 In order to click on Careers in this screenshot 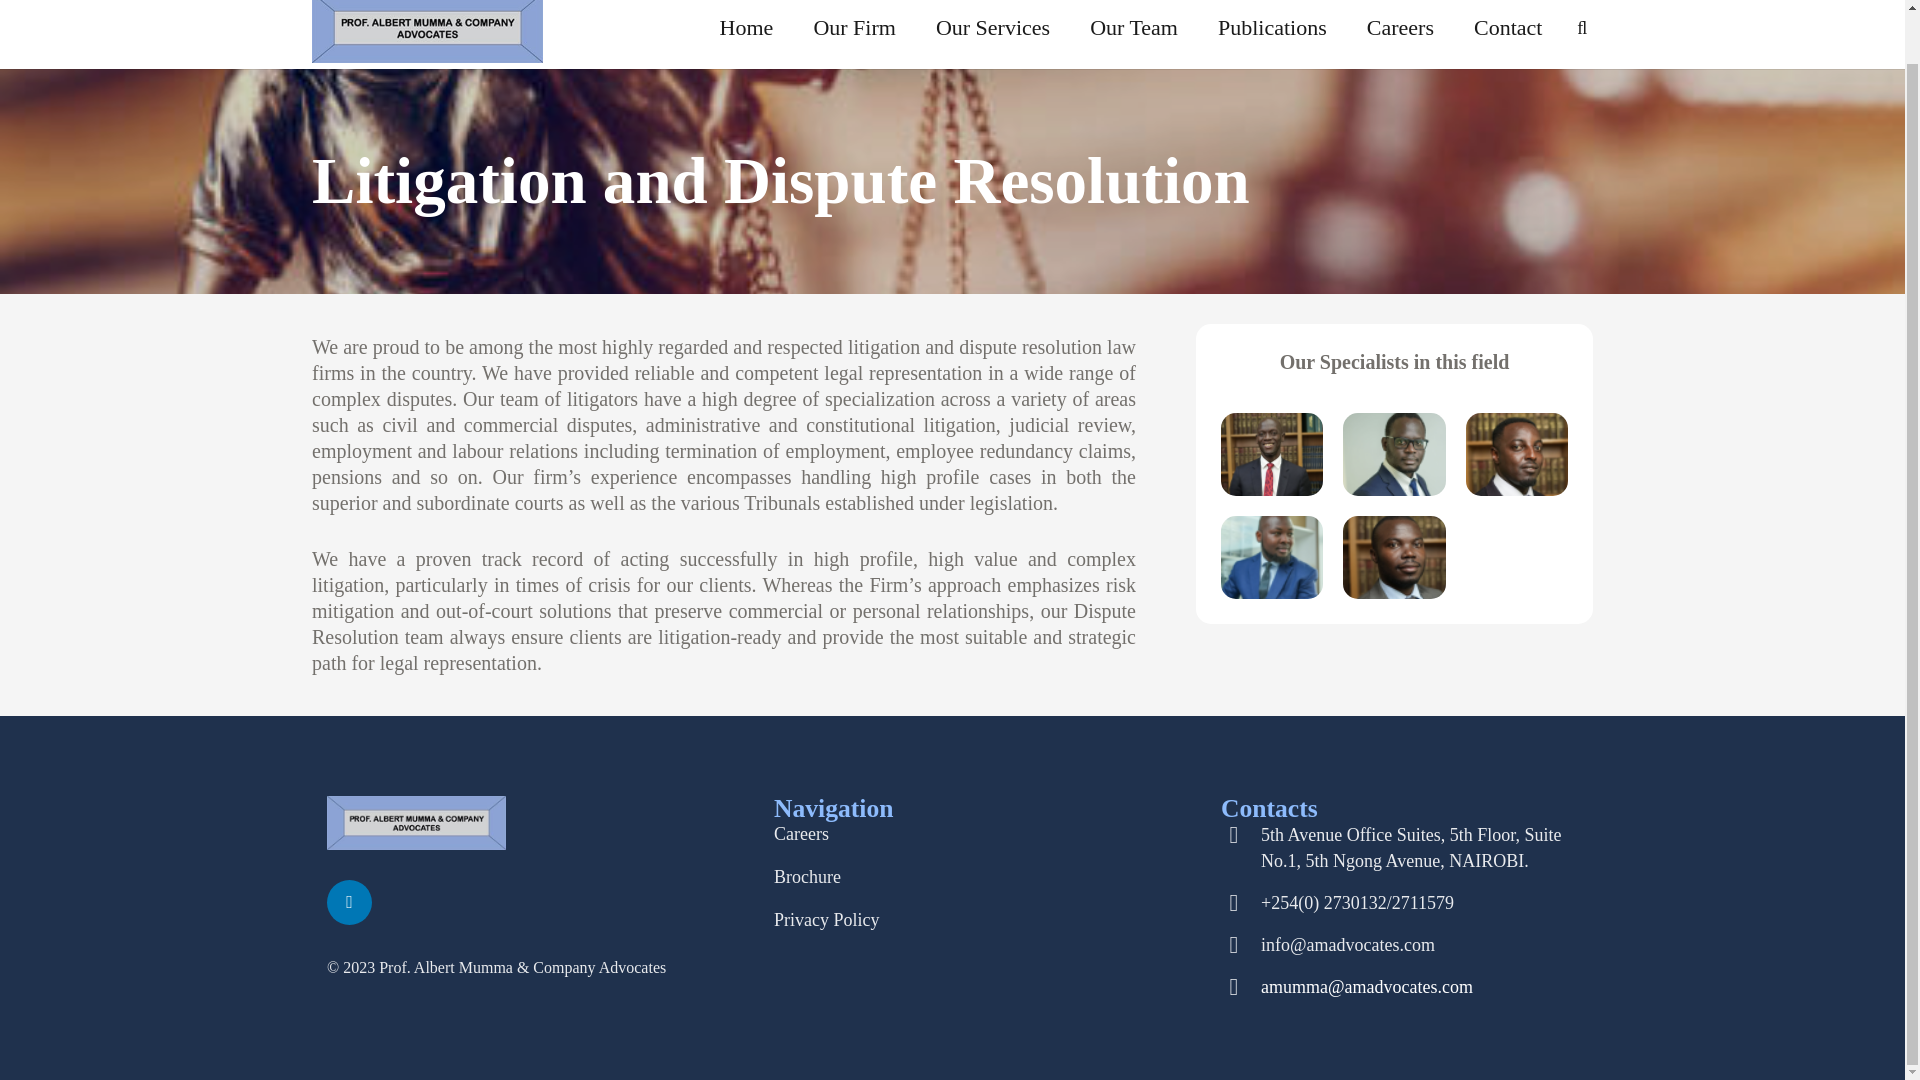, I will do `click(801, 834)`.